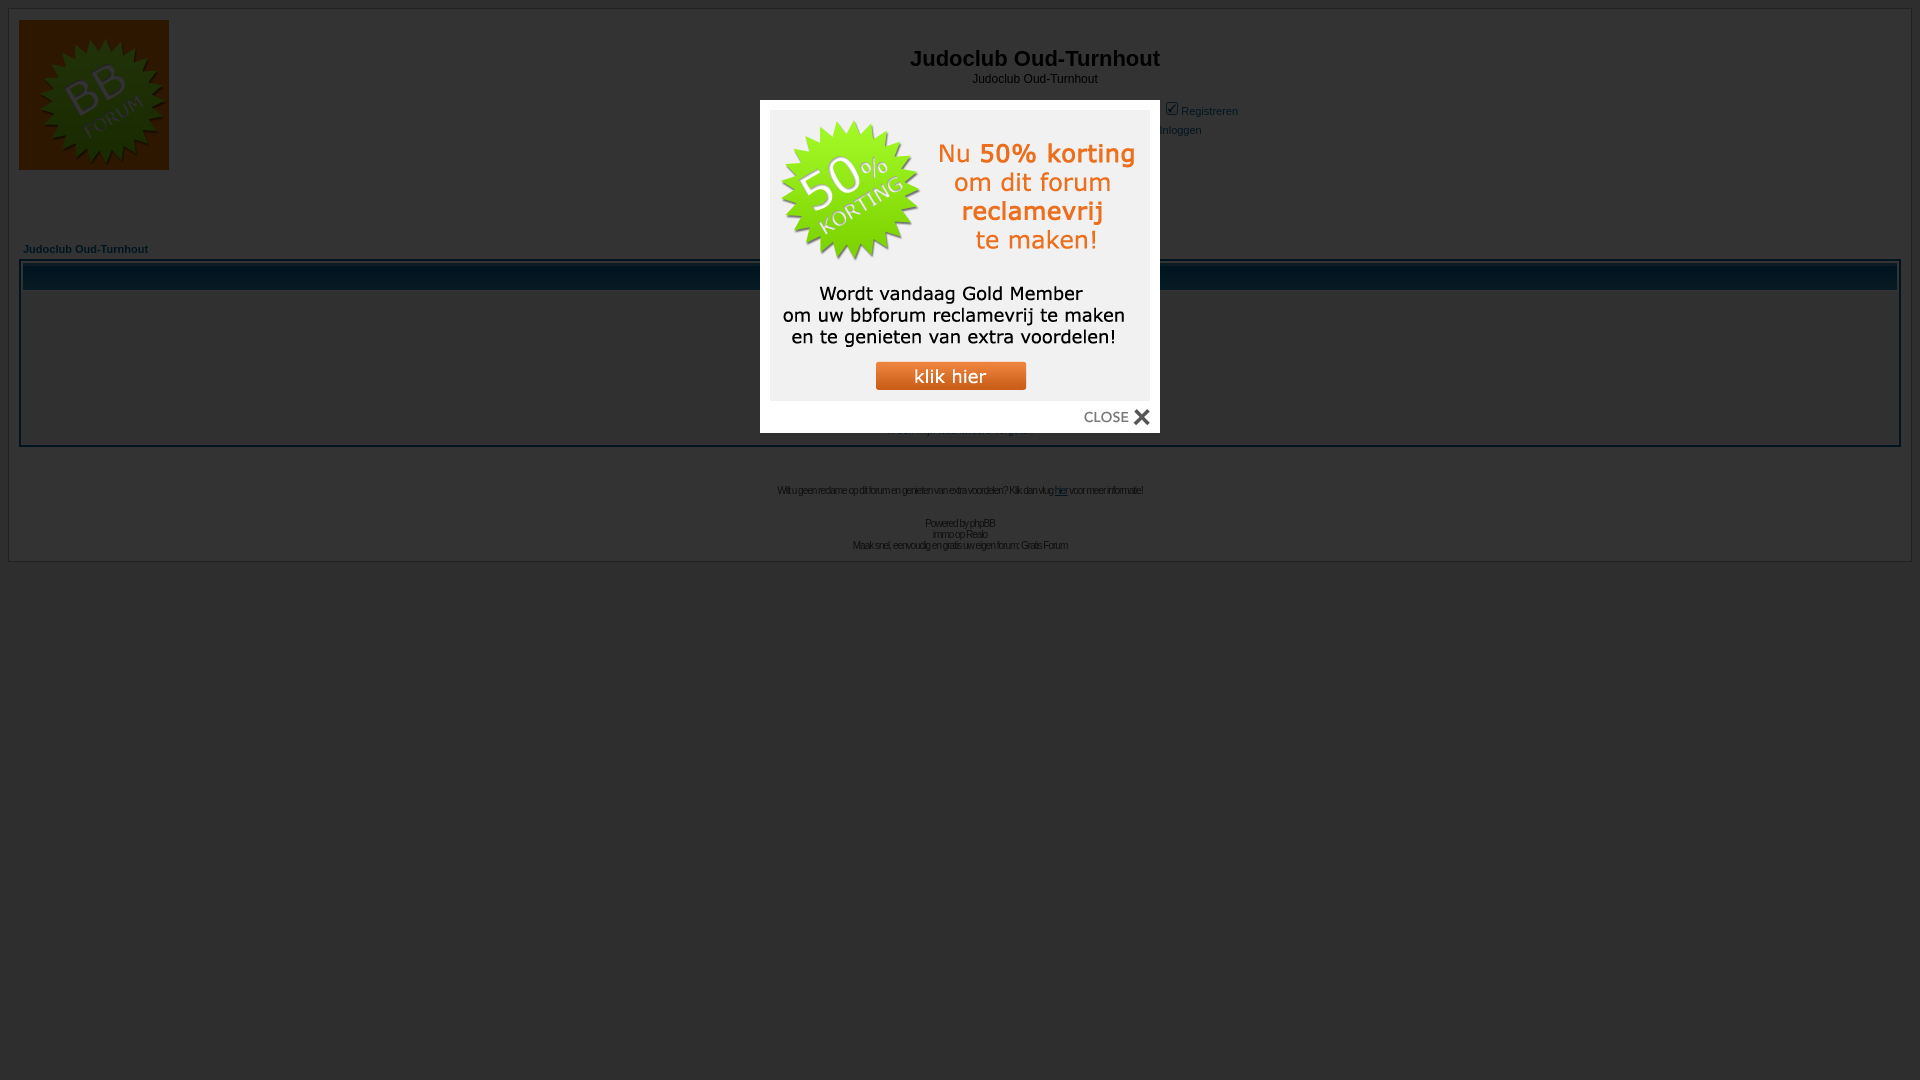 This screenshot has width=1920, height=1080. Describe the element at coordinates (86, 249) in the screenshot. I see `Judoclub Oud-Turnhout` at that location.